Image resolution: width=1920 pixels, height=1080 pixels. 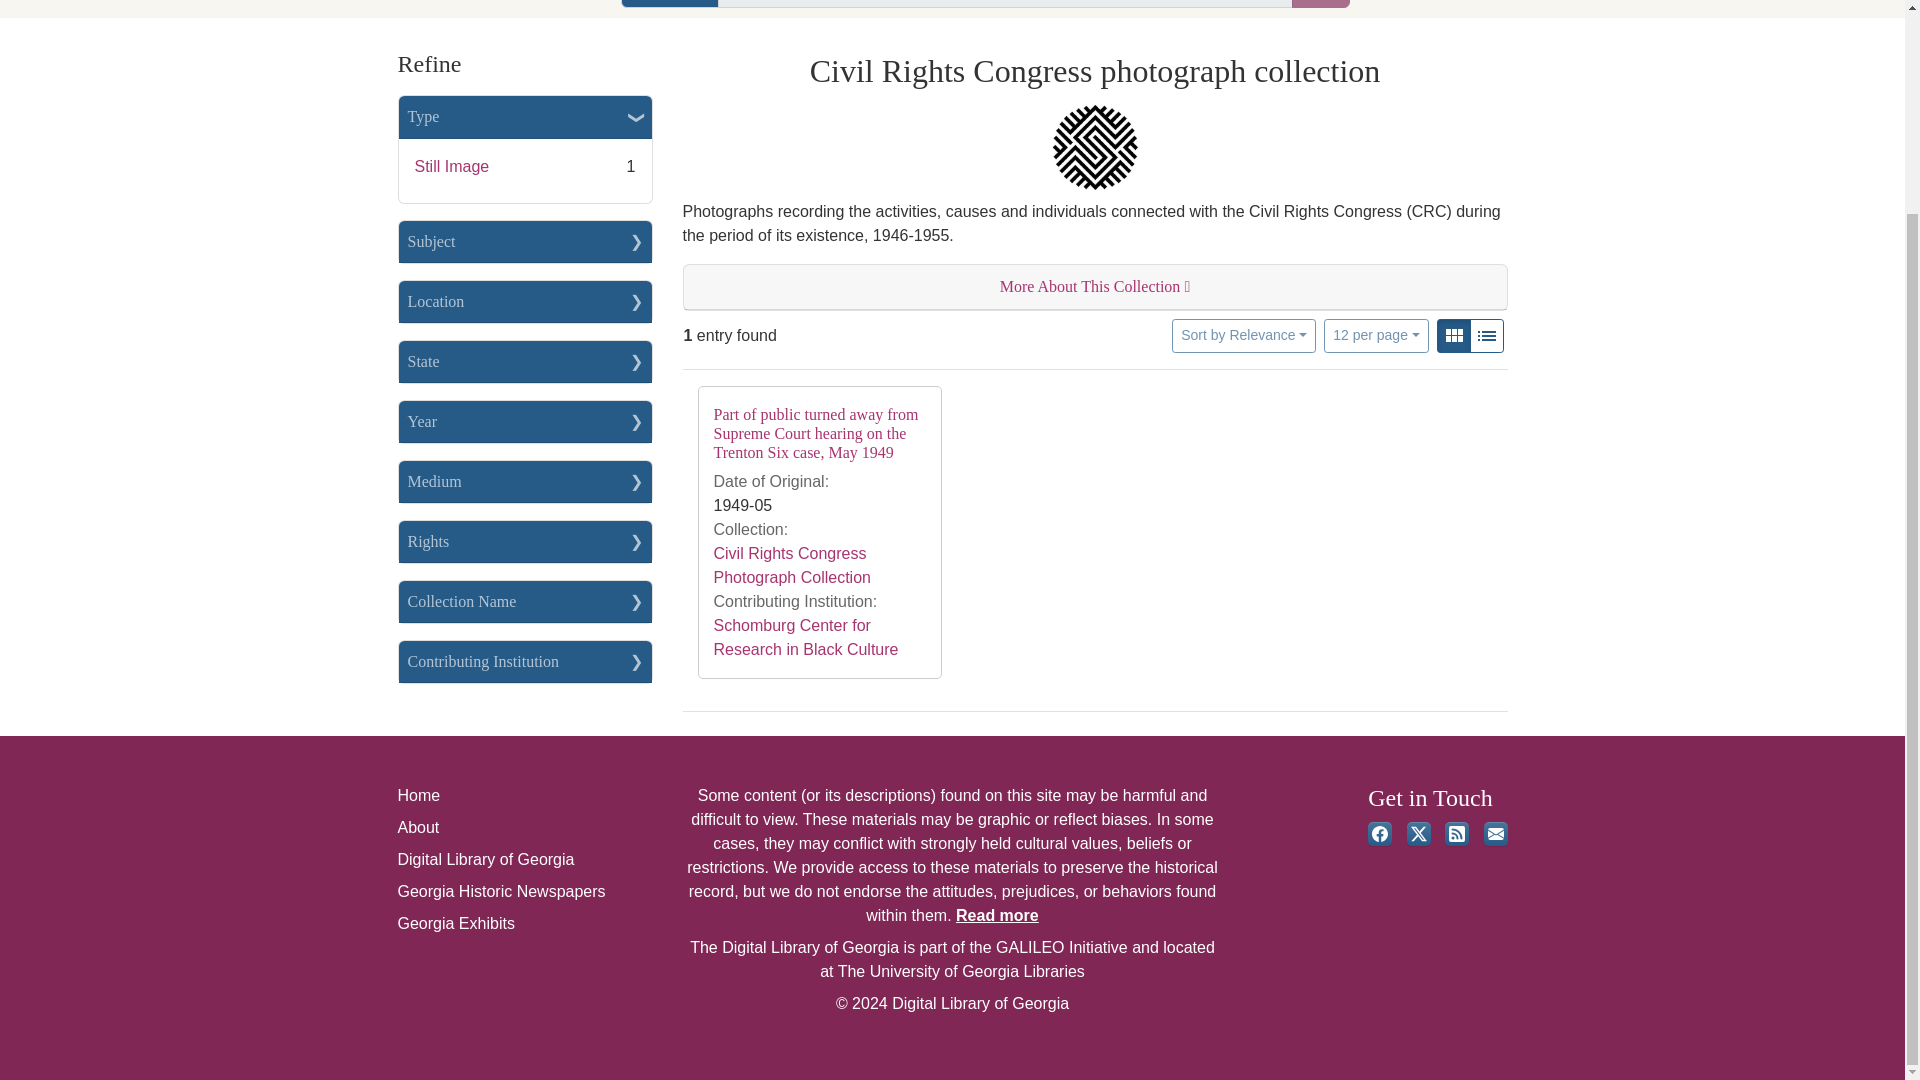 What do you see at coordinates (1418, 833) in the screenshot?
I see `Twitter` at bounding box center [1418, 833].